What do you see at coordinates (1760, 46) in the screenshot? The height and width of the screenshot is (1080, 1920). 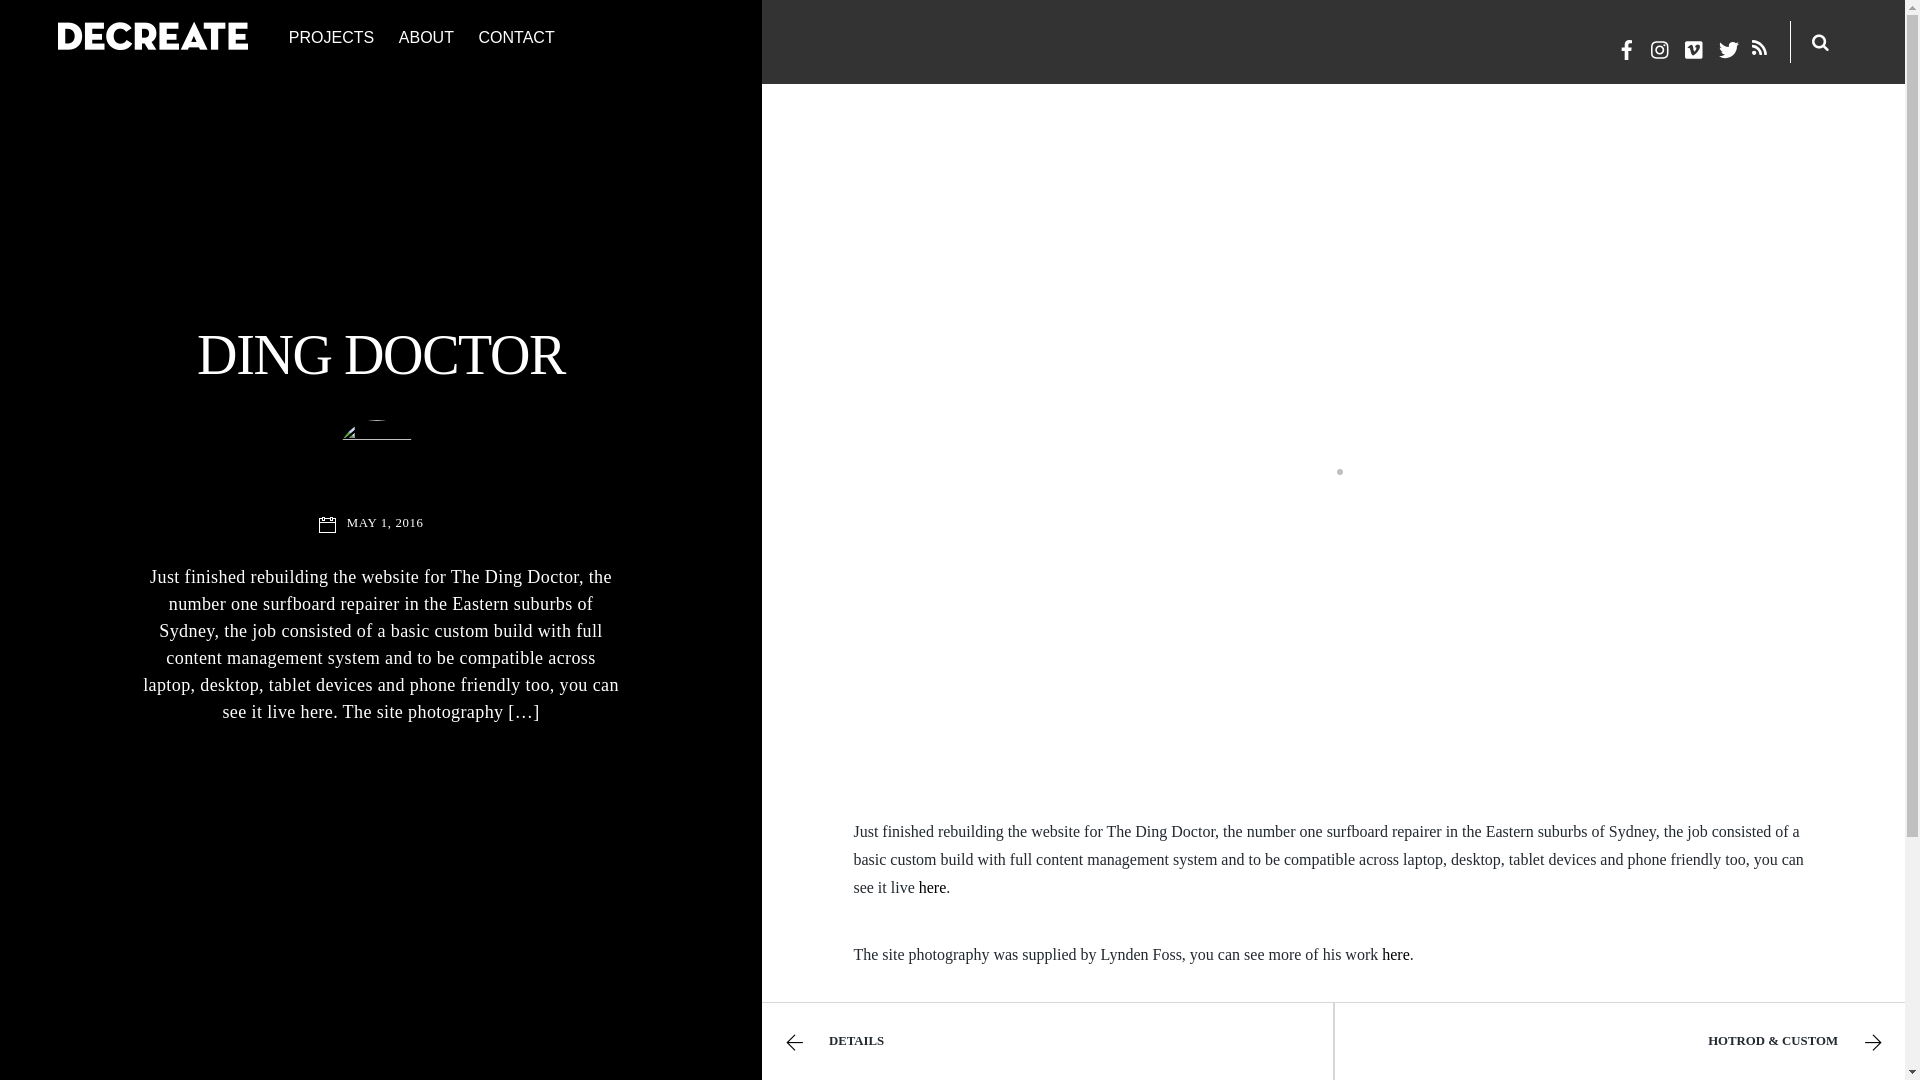 I see `RSS` at bounding box center [1760, 46].